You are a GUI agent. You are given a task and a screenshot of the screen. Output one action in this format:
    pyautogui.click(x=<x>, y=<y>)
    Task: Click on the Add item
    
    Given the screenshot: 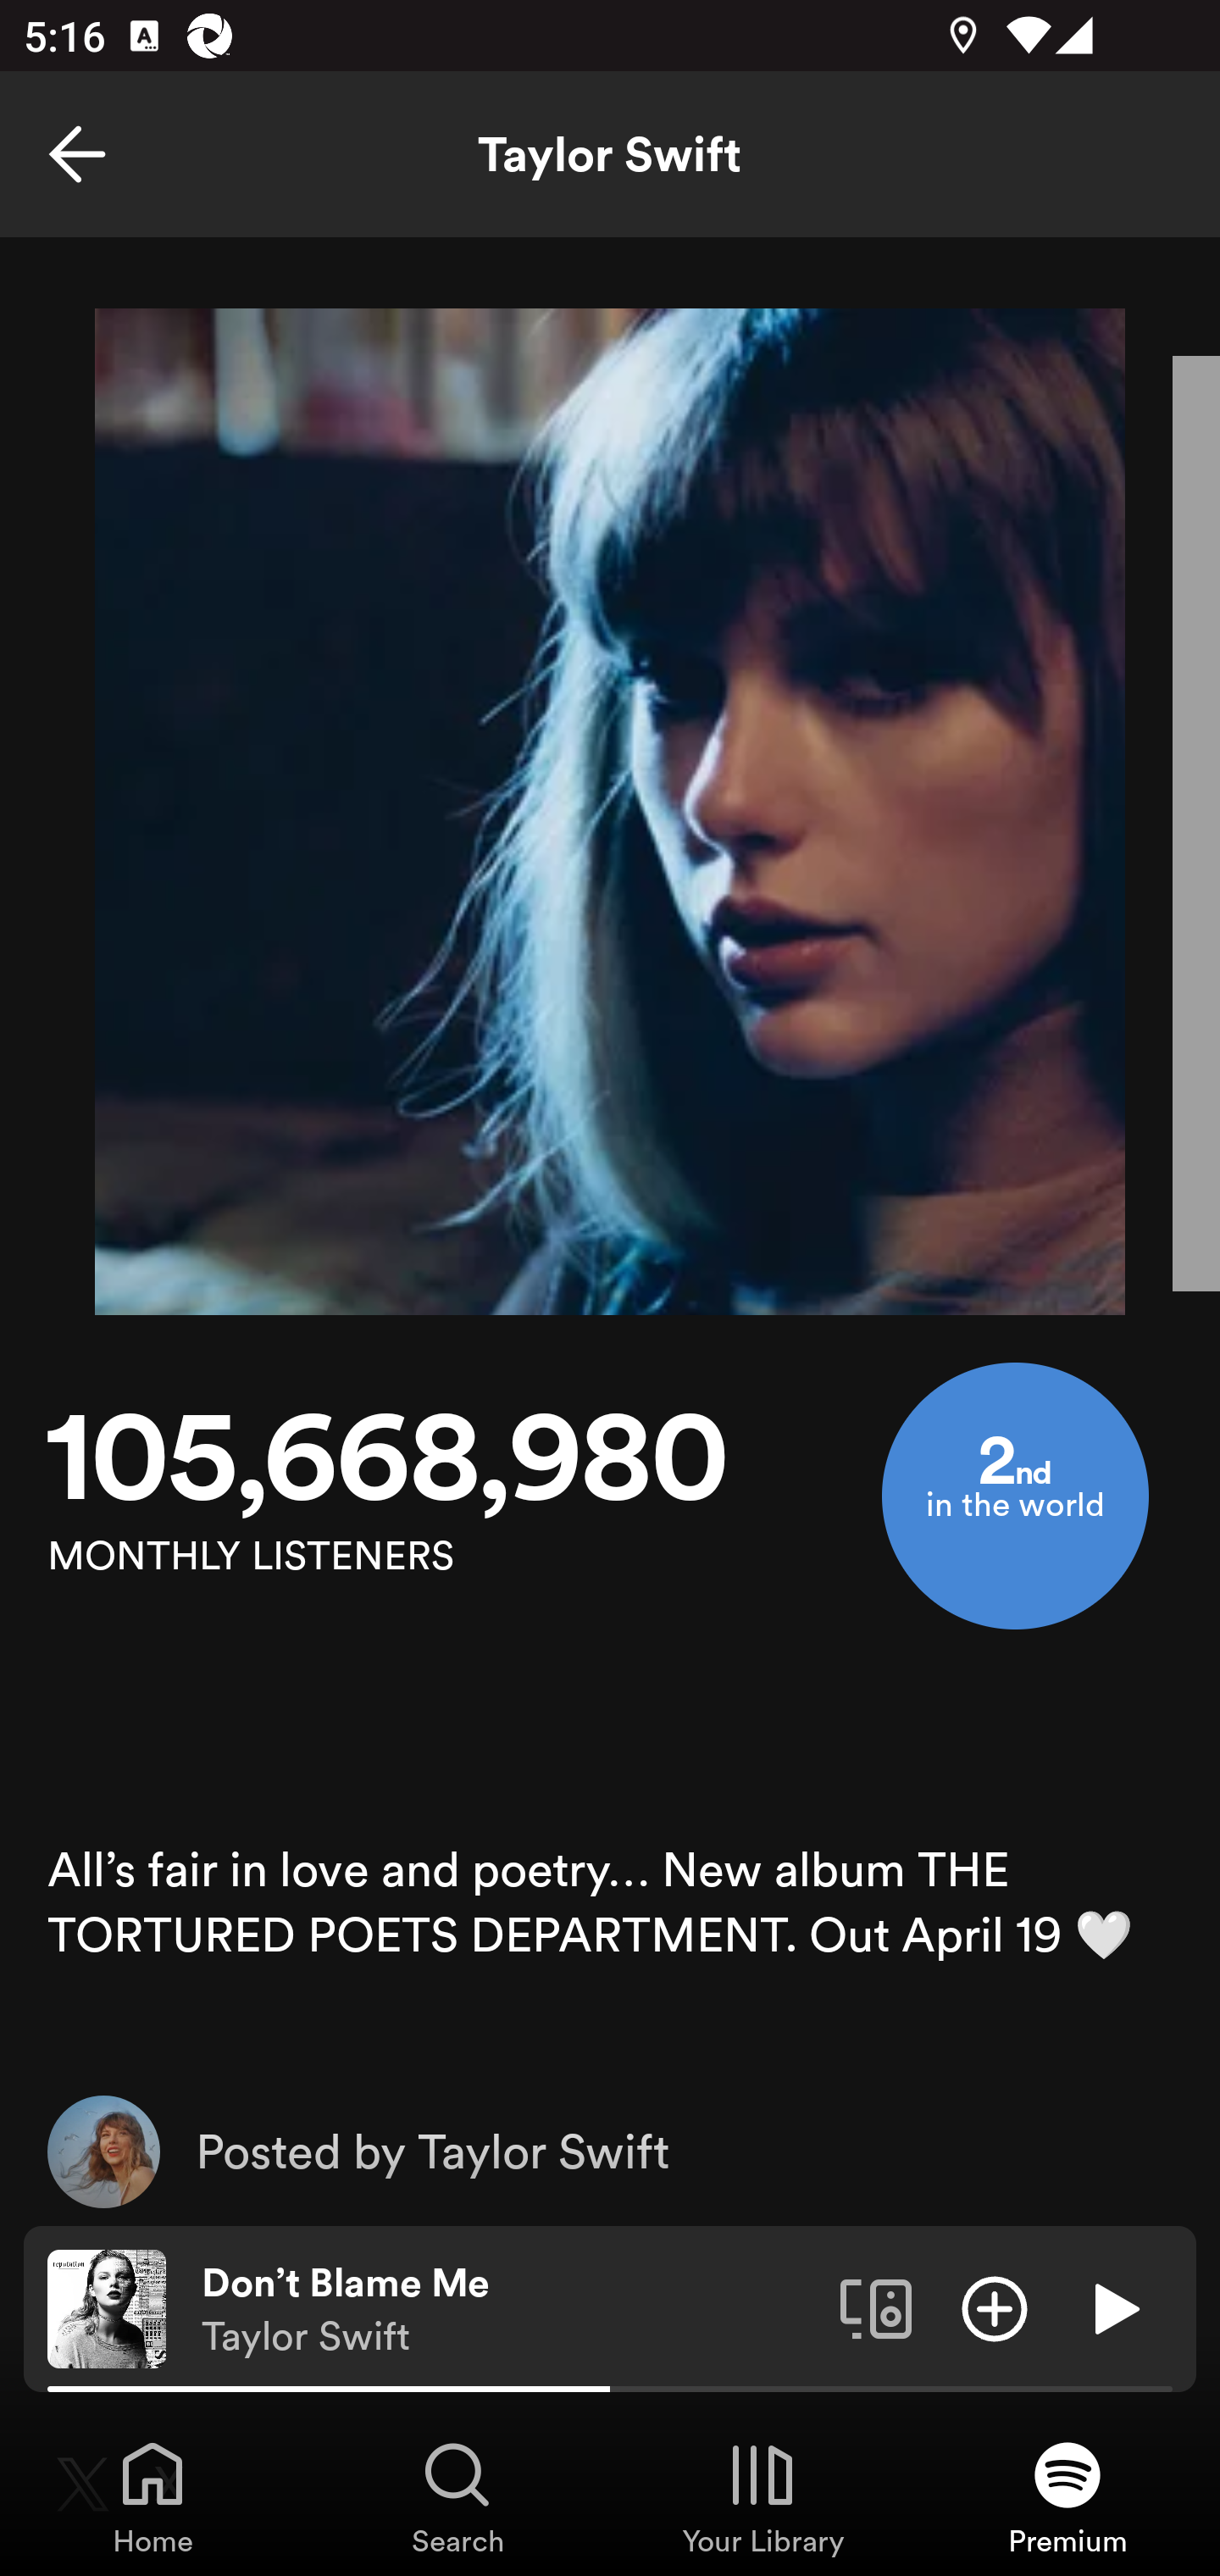 What is the action you would take?
    pyautogui.click(x=995, y=2307)
    